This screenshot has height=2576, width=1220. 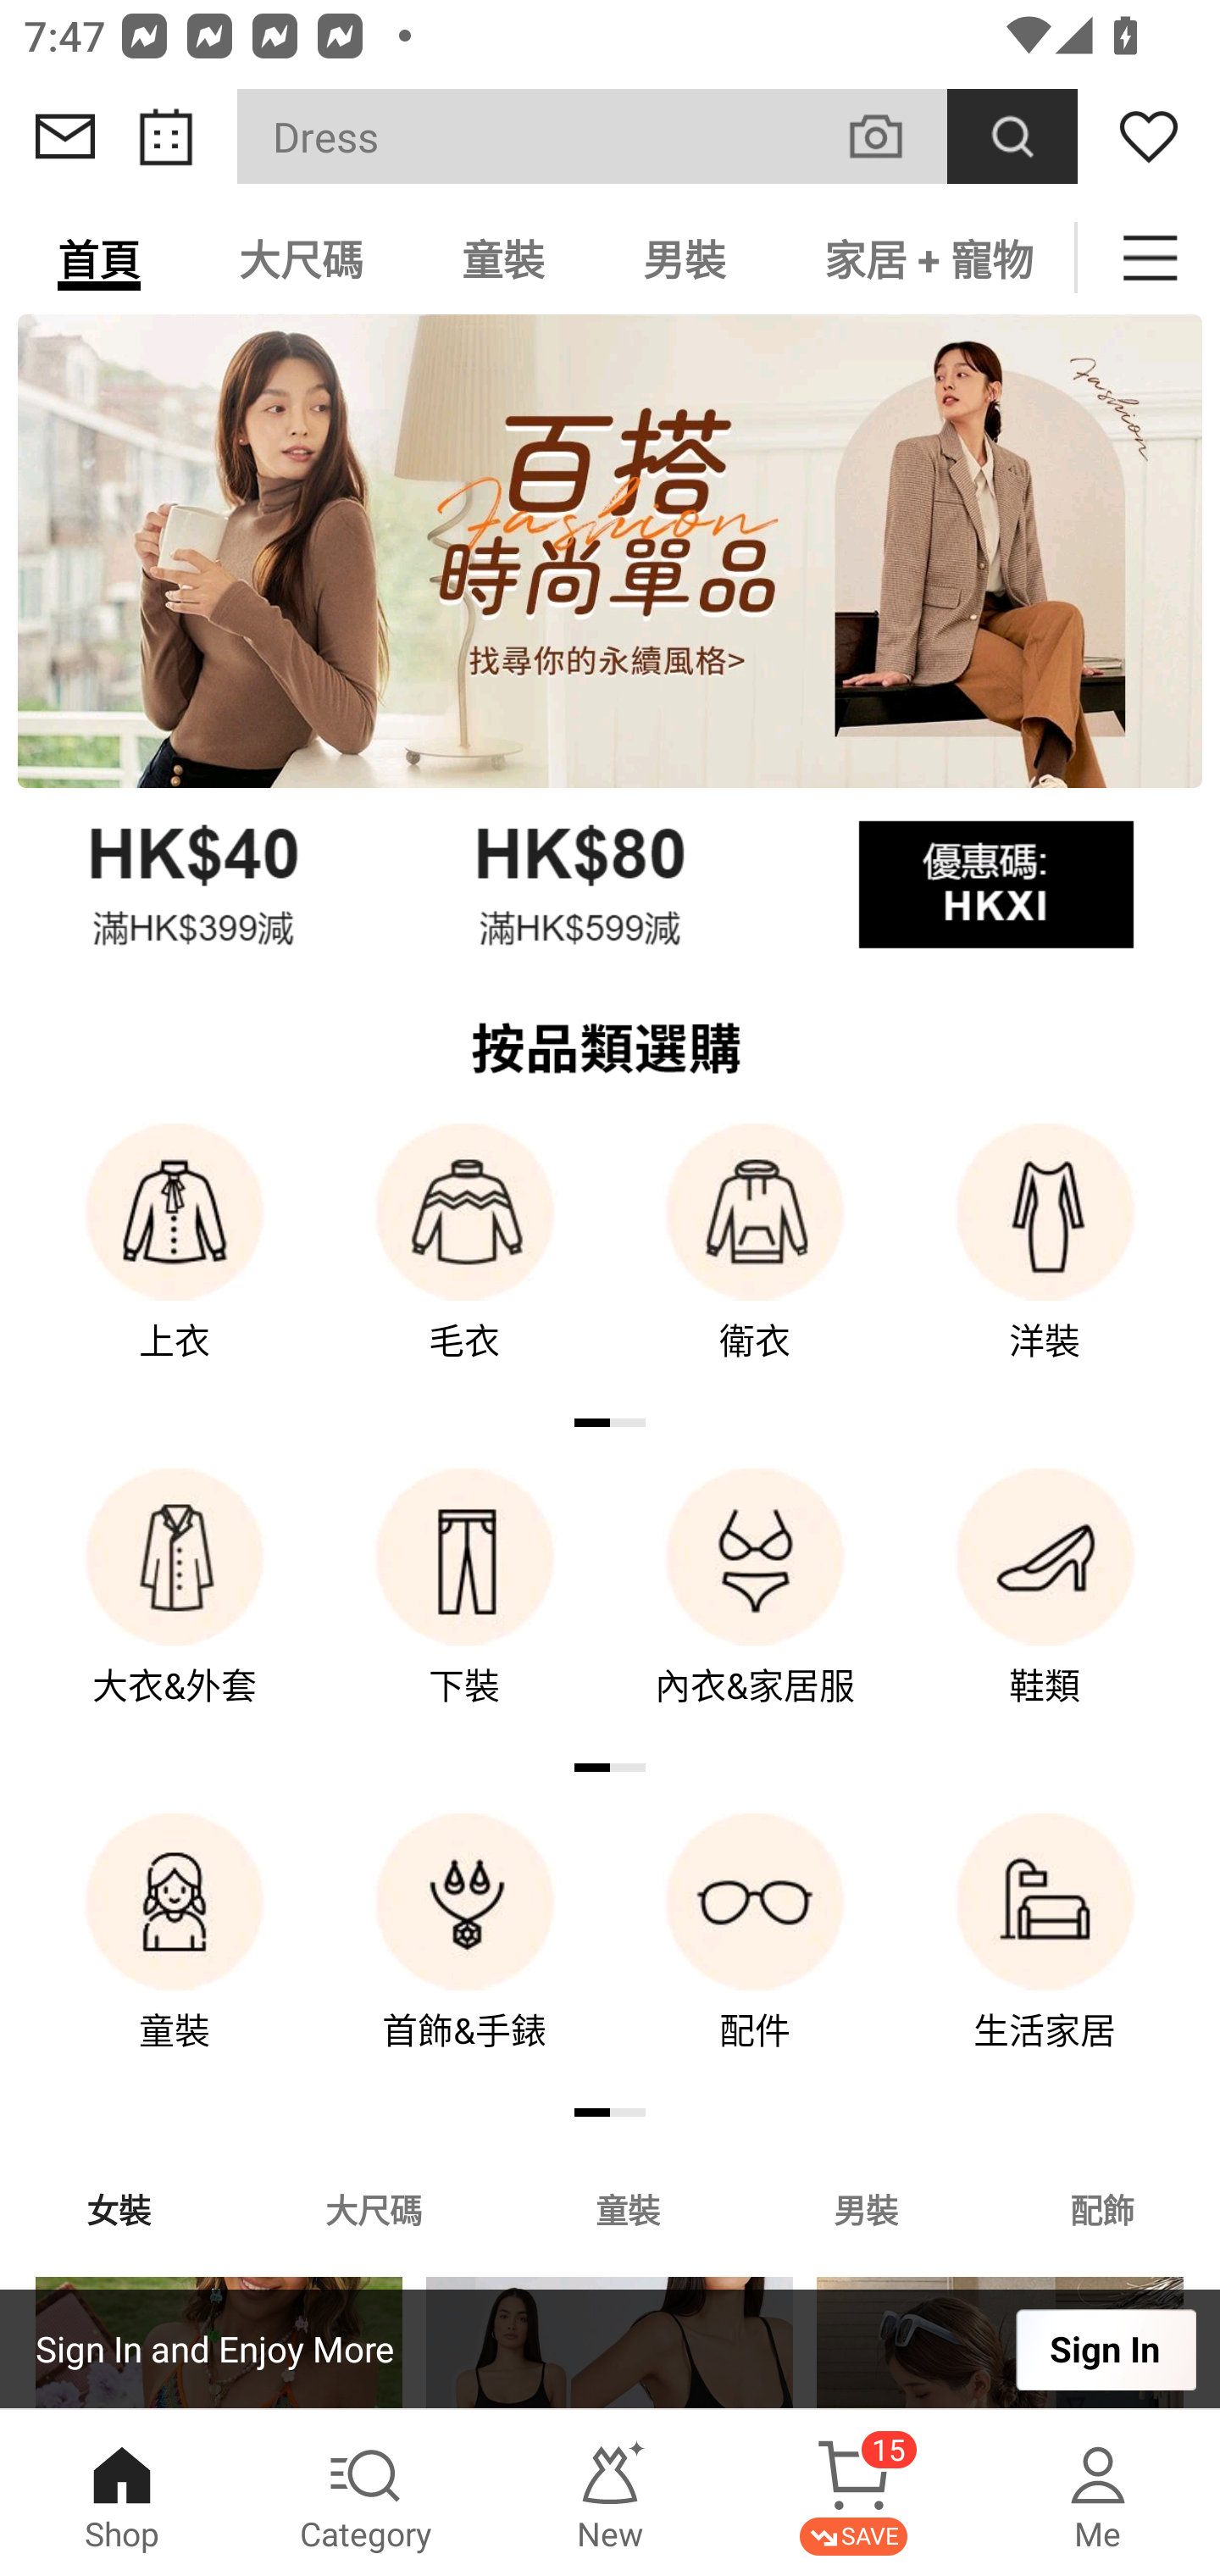 I want to click on 女裝, so click(x=119, y=2208).